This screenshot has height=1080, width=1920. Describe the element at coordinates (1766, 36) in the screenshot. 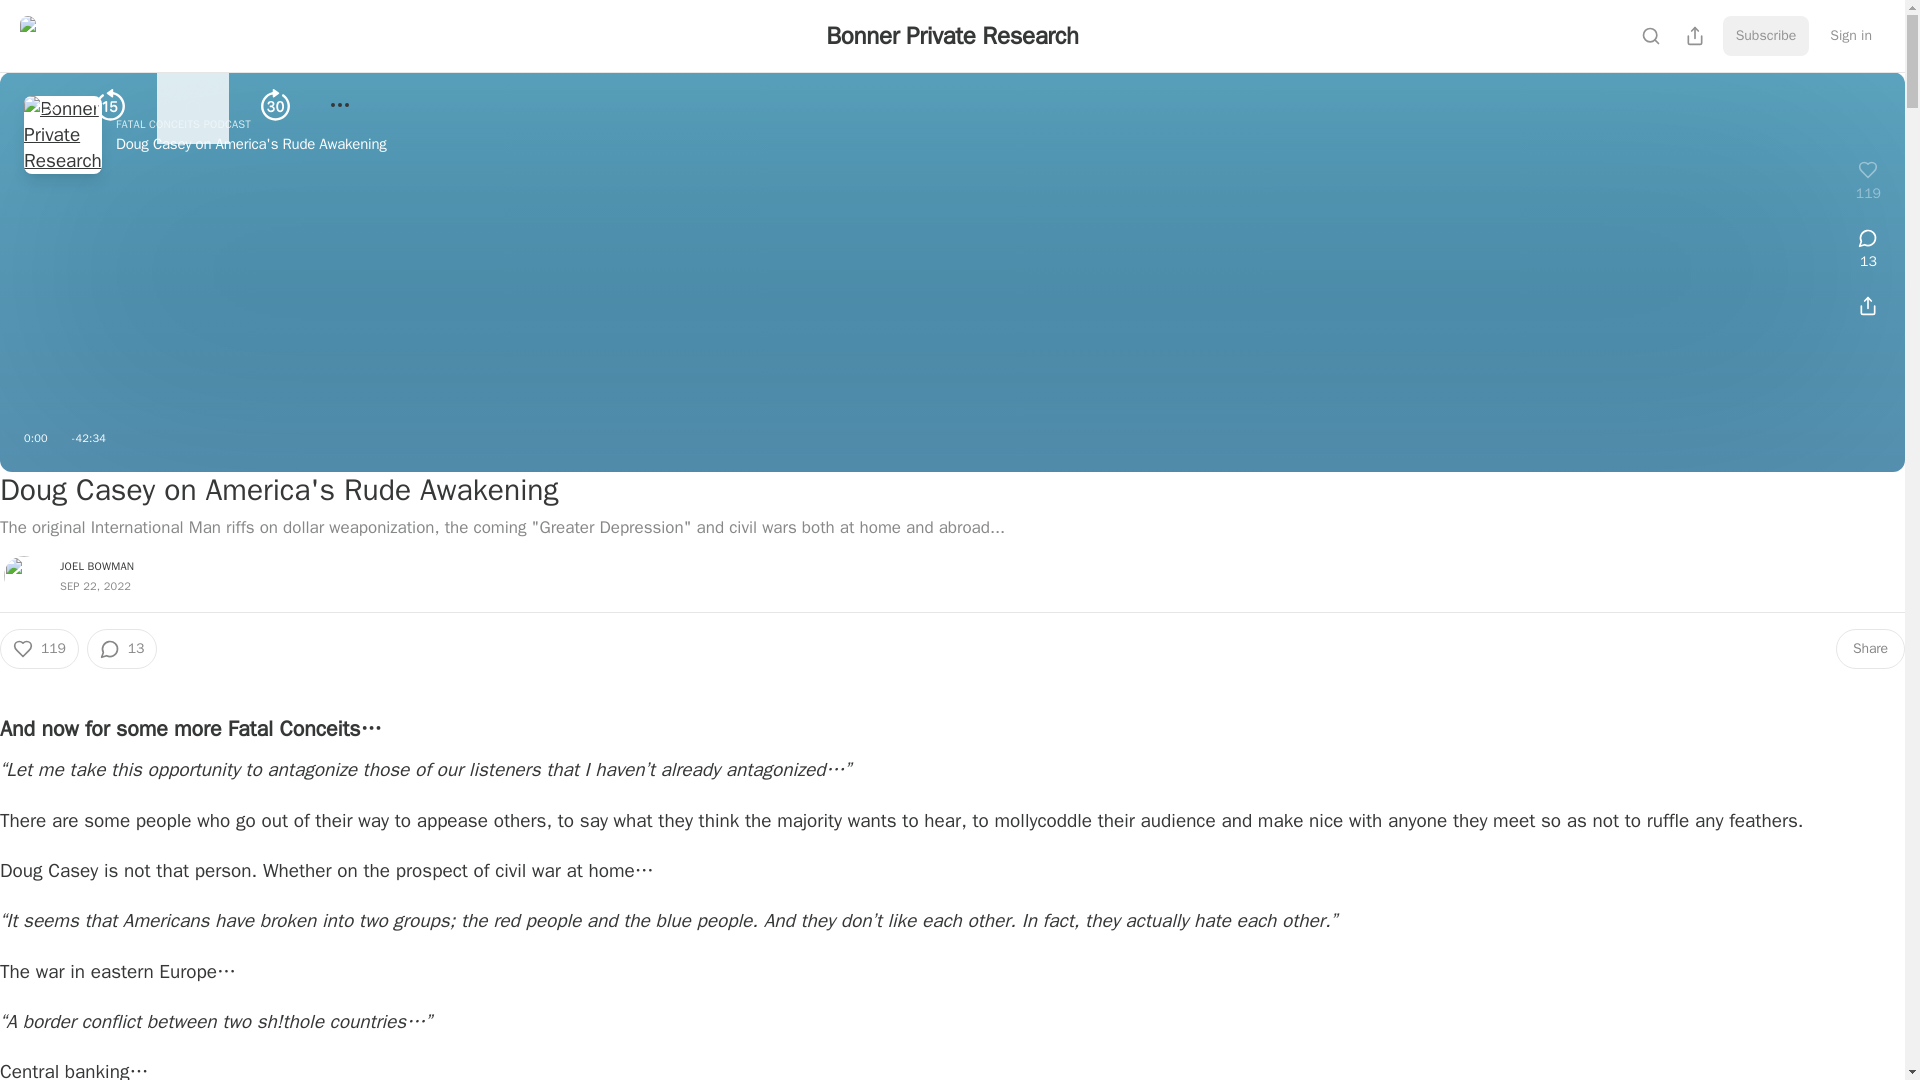

I see `Subscribe` at that location.